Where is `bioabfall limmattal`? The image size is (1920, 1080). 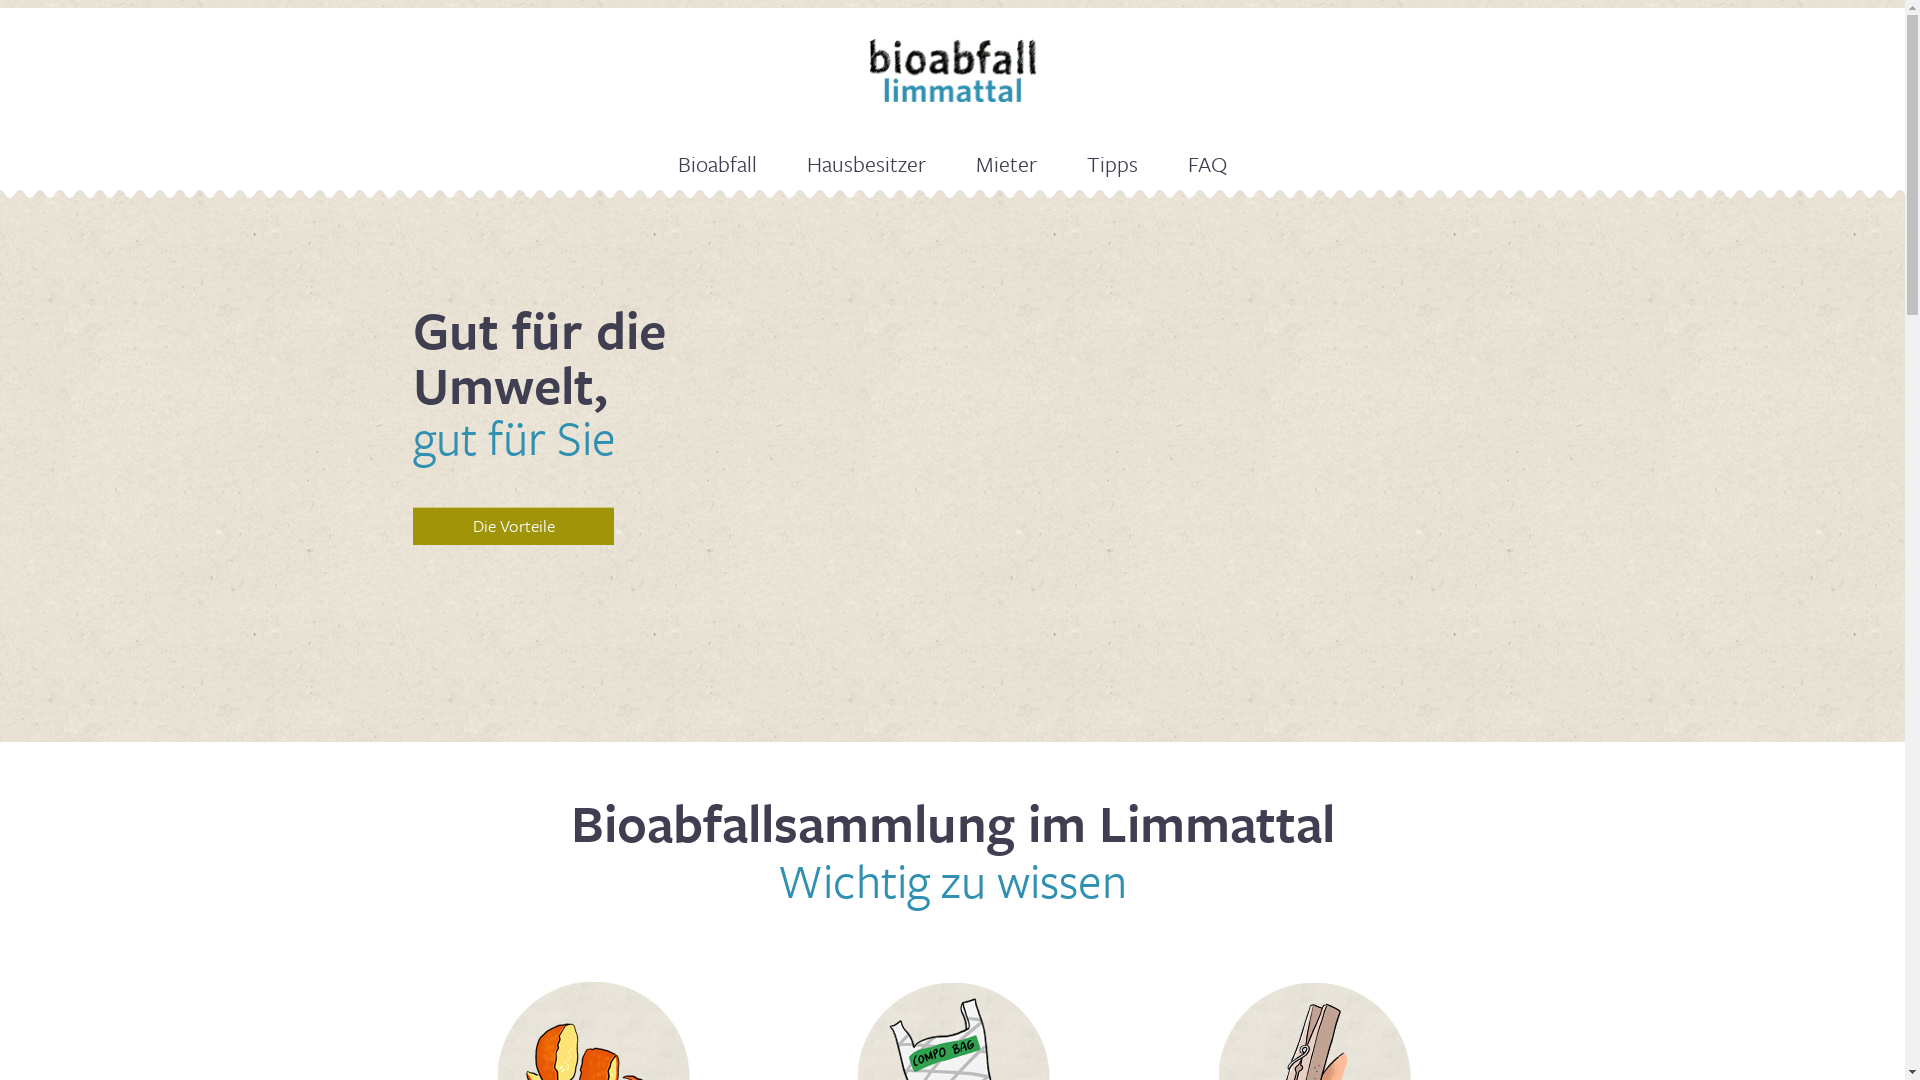 bioabfall limmattal is located at coordinates (952, 70).